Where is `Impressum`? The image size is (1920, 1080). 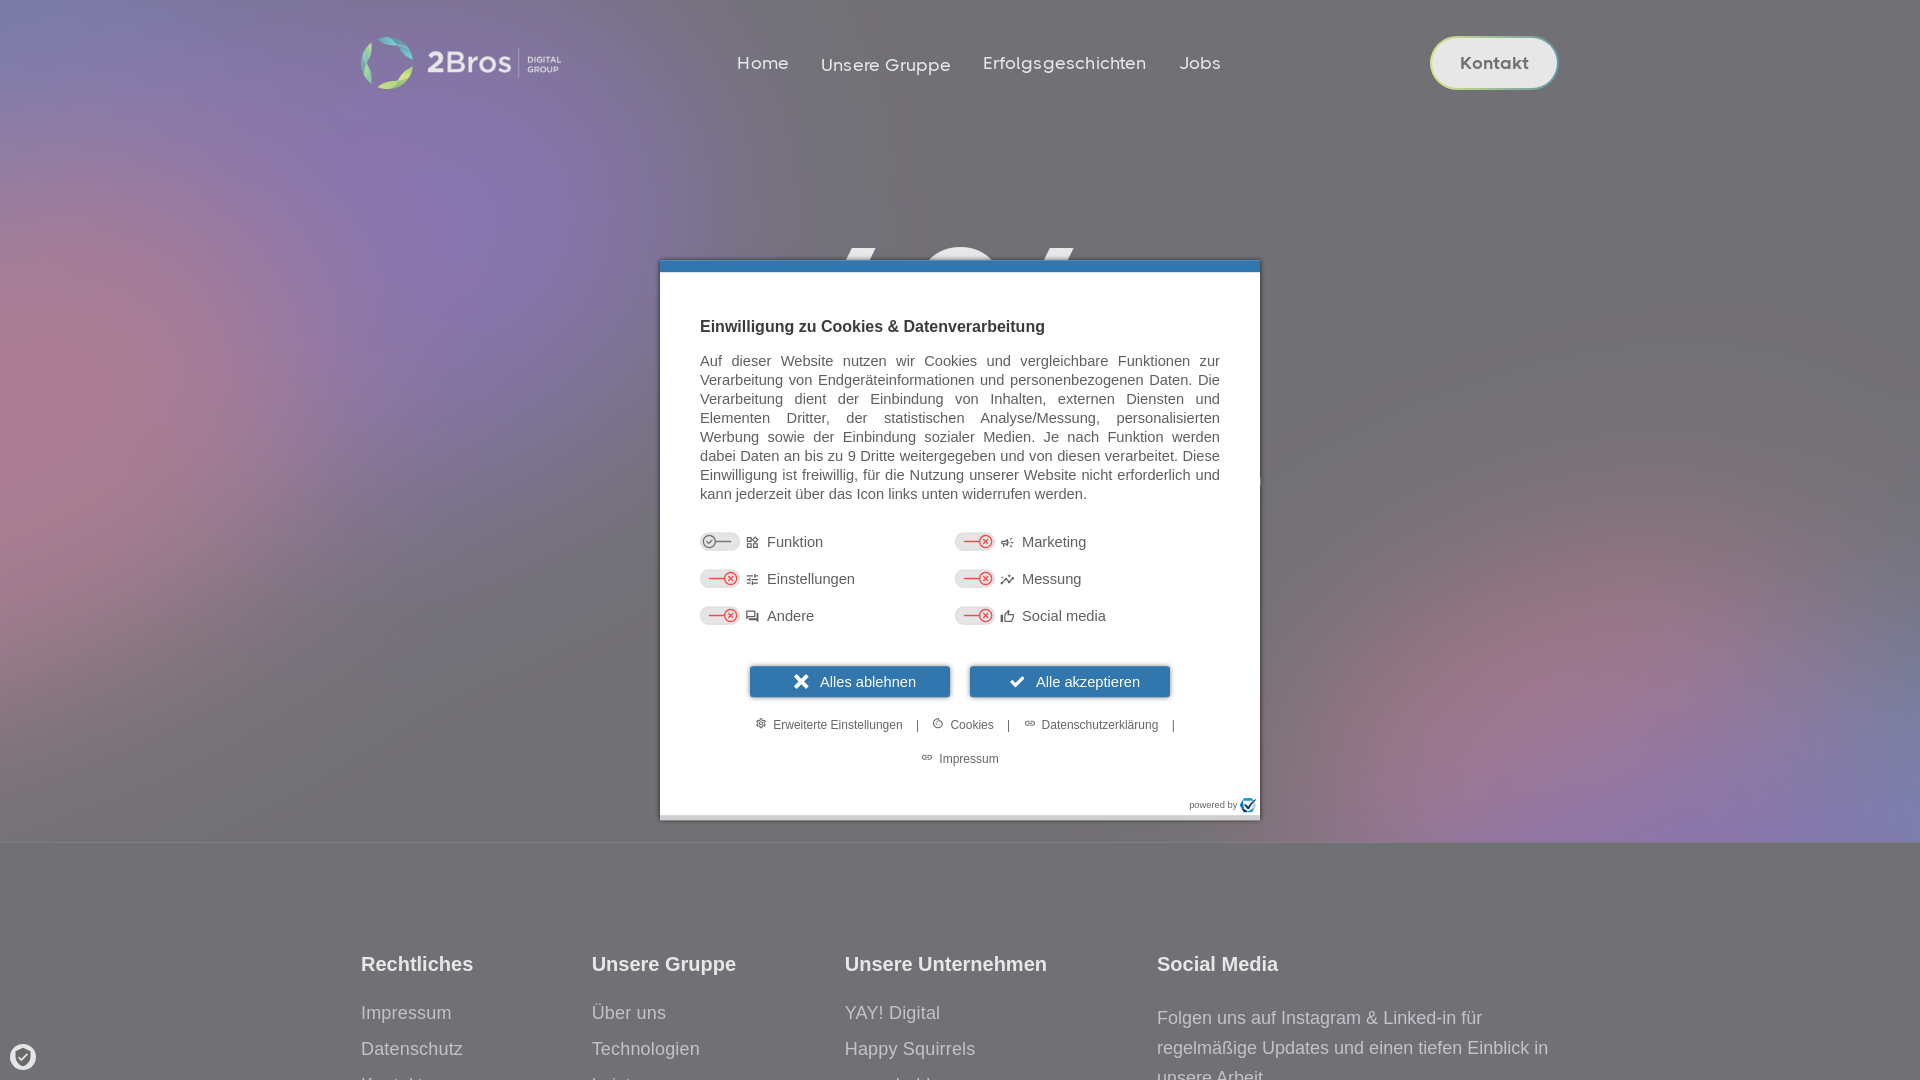
Impressum is located at coordinates (406, 1013).